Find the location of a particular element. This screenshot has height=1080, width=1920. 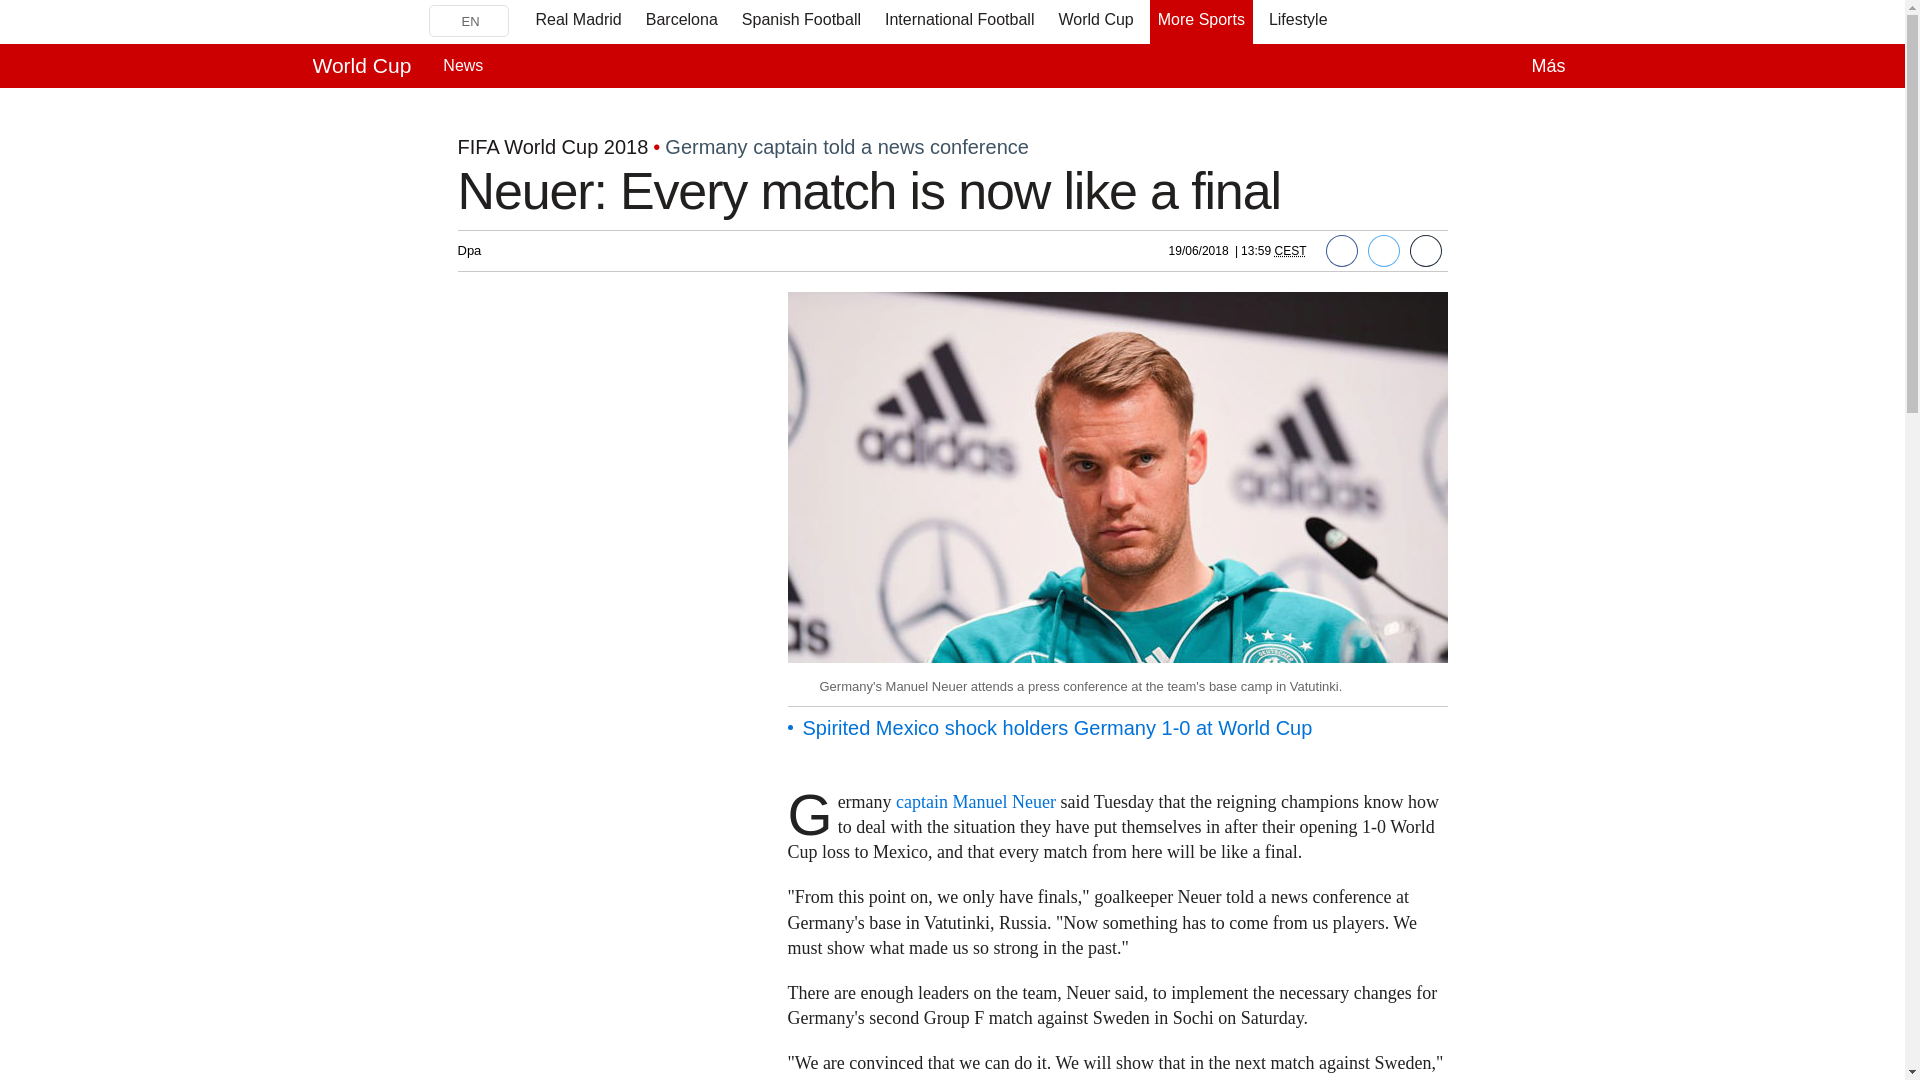

Barcelona is located at coordinates (681, 22).